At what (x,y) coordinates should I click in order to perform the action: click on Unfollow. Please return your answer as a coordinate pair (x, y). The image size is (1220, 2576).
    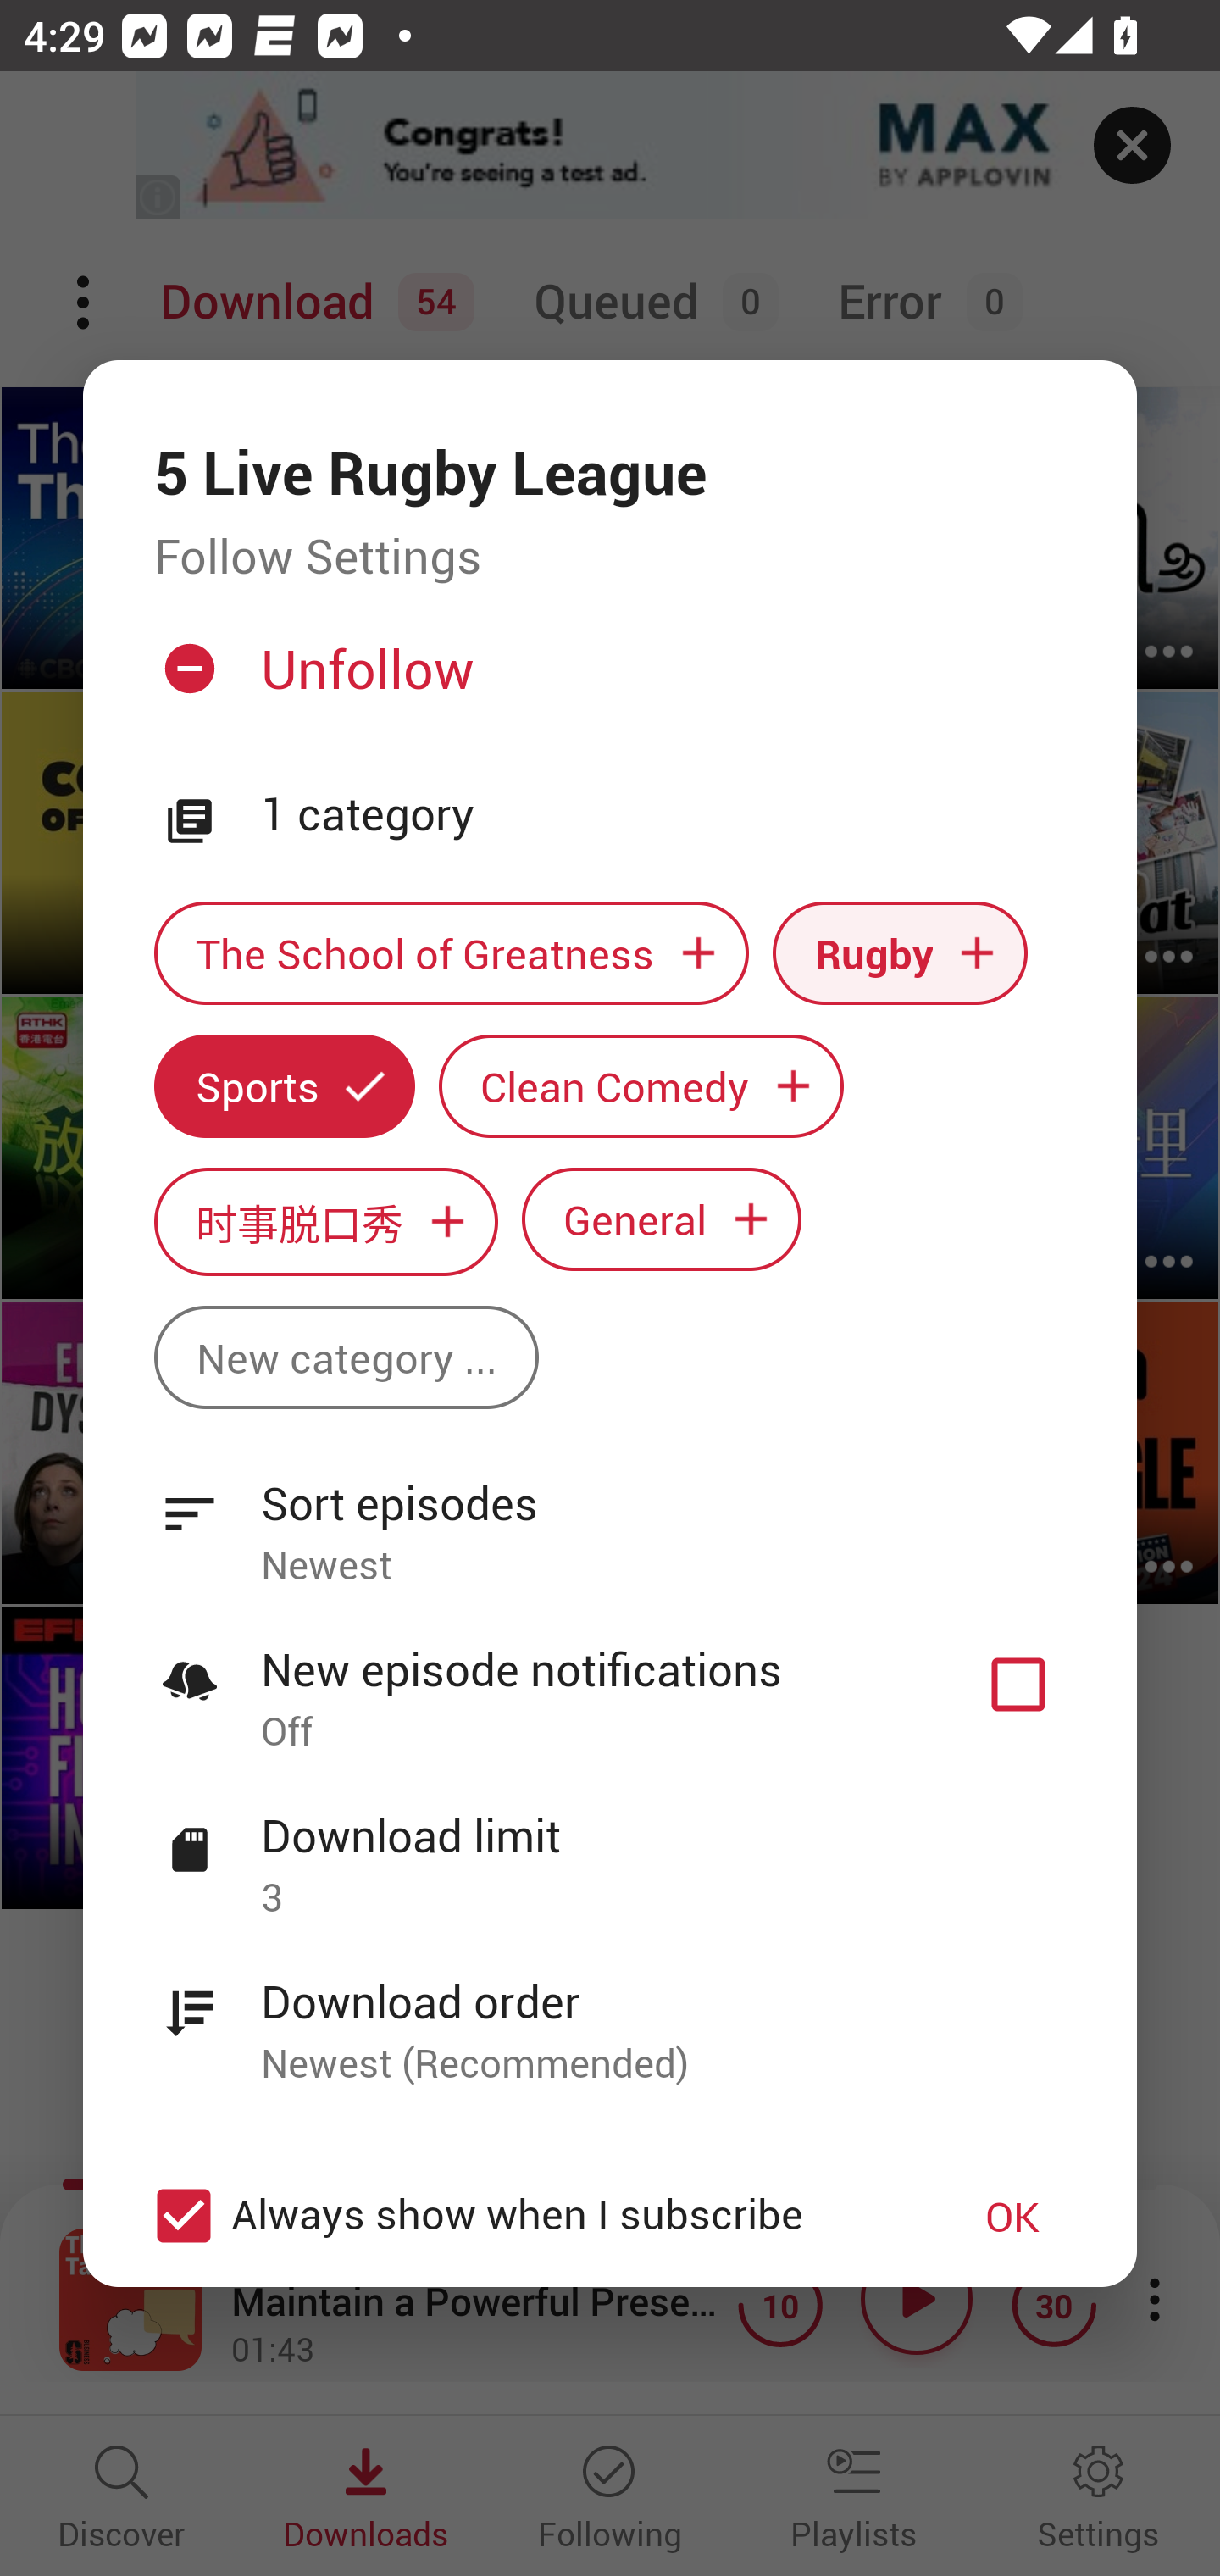
    Looking at the image, I should click on (607, 682).